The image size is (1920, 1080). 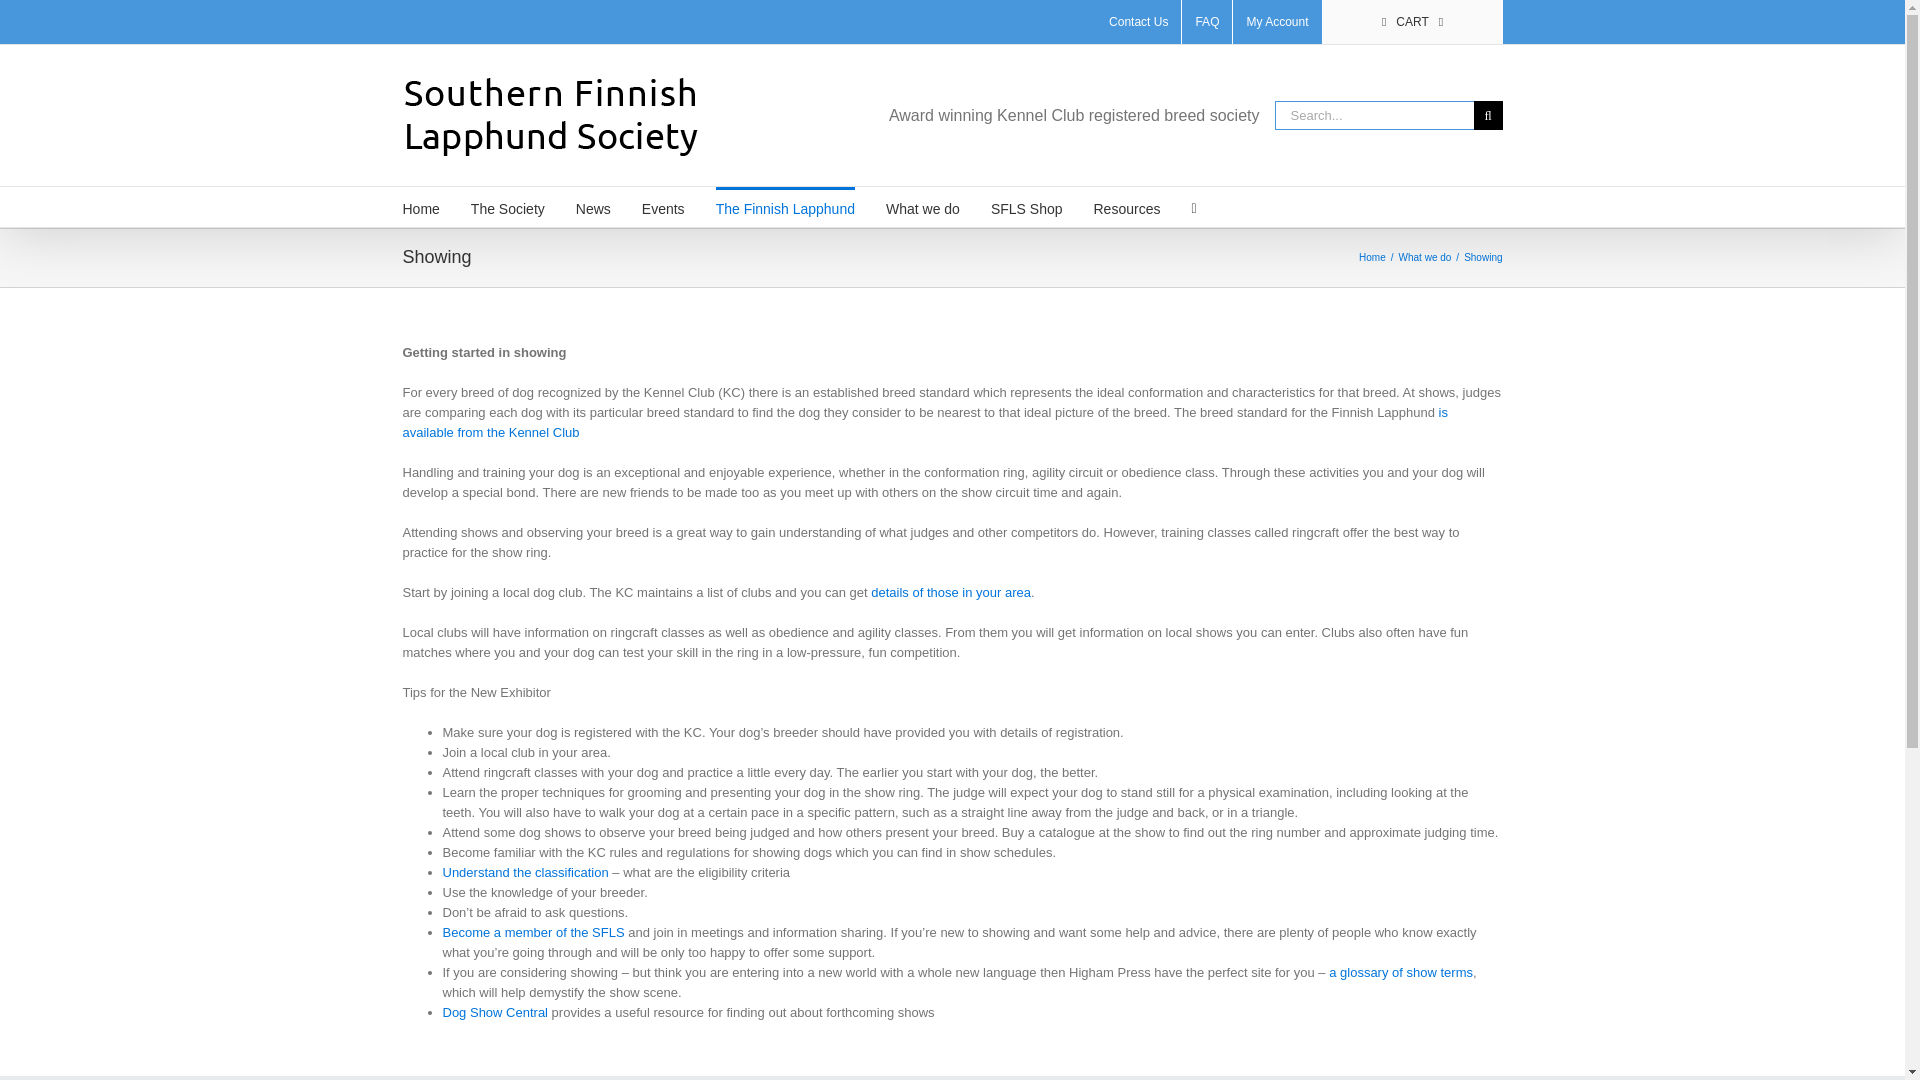 I want to click on Home, so click(x=420, y=206).